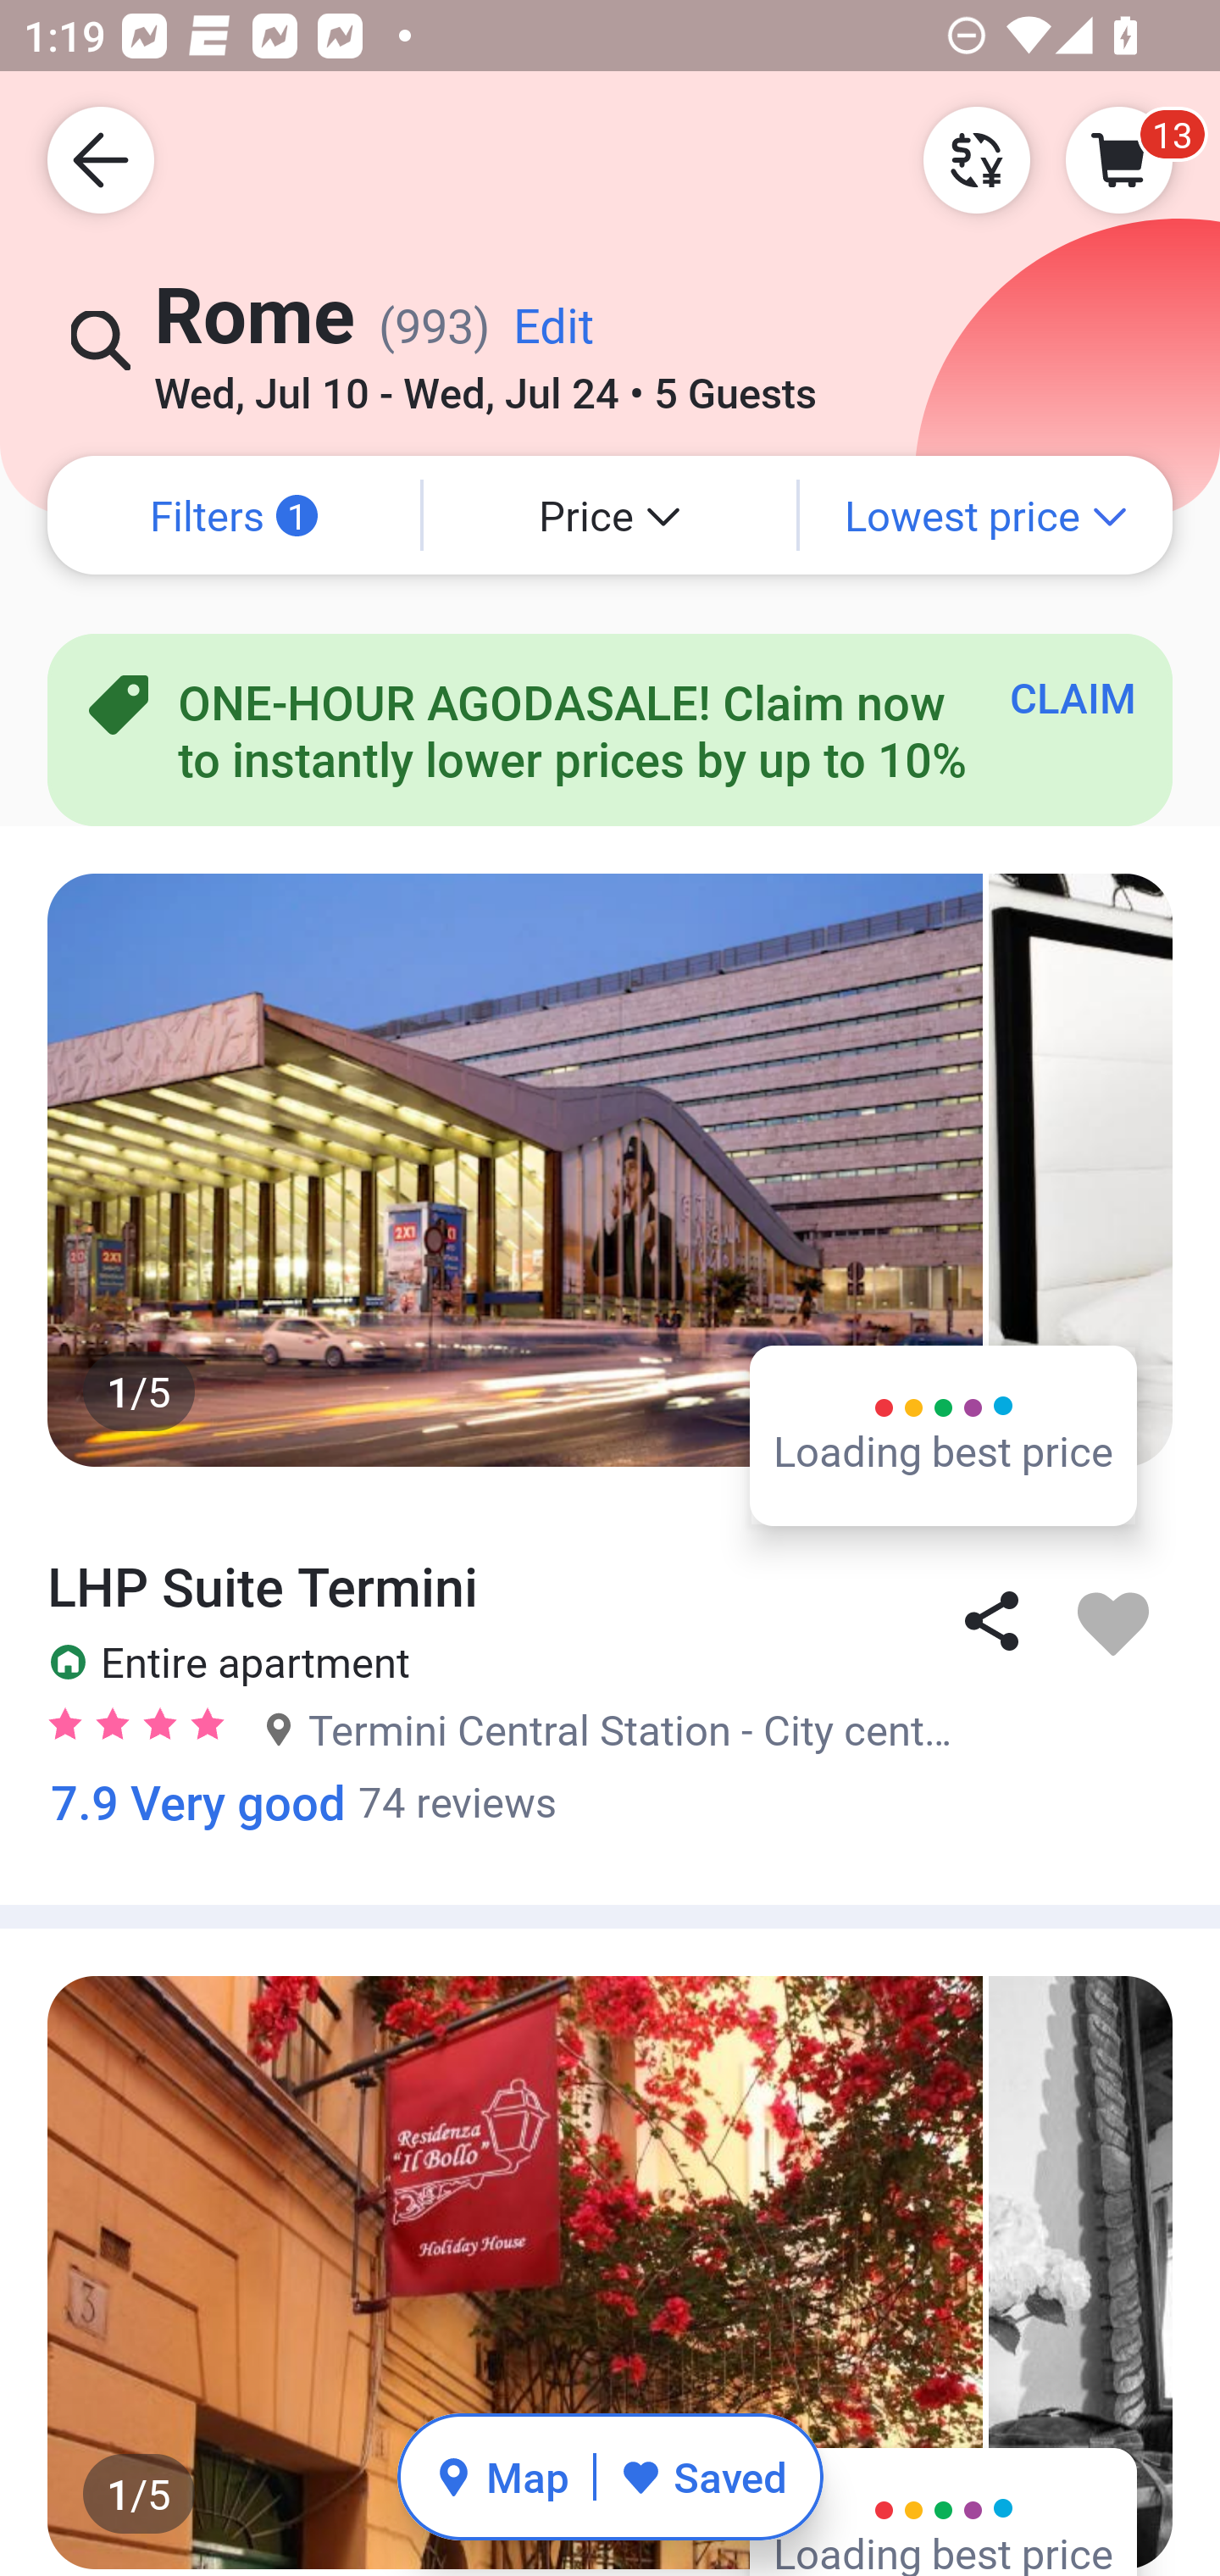  I want to click on Price, so click(610, 515).